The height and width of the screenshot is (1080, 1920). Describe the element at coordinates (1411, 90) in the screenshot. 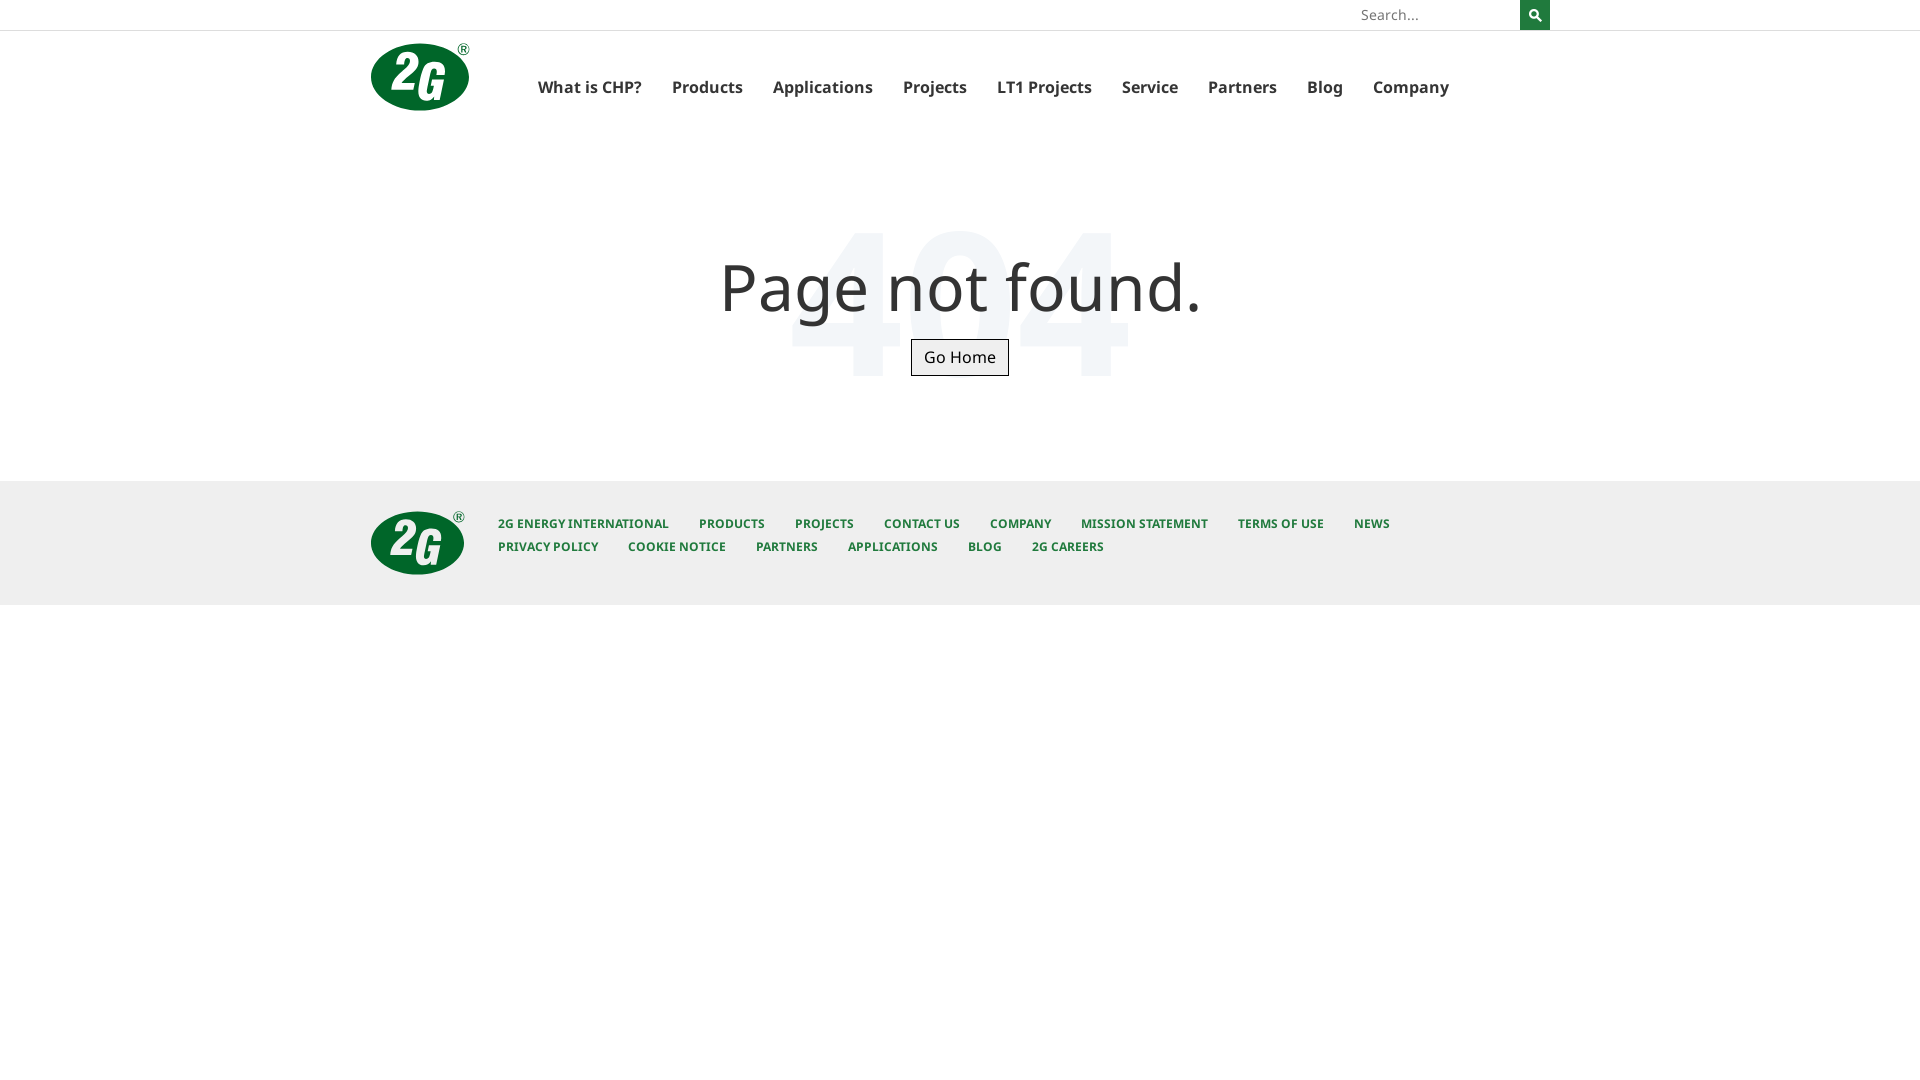

I see `Company` at that location.